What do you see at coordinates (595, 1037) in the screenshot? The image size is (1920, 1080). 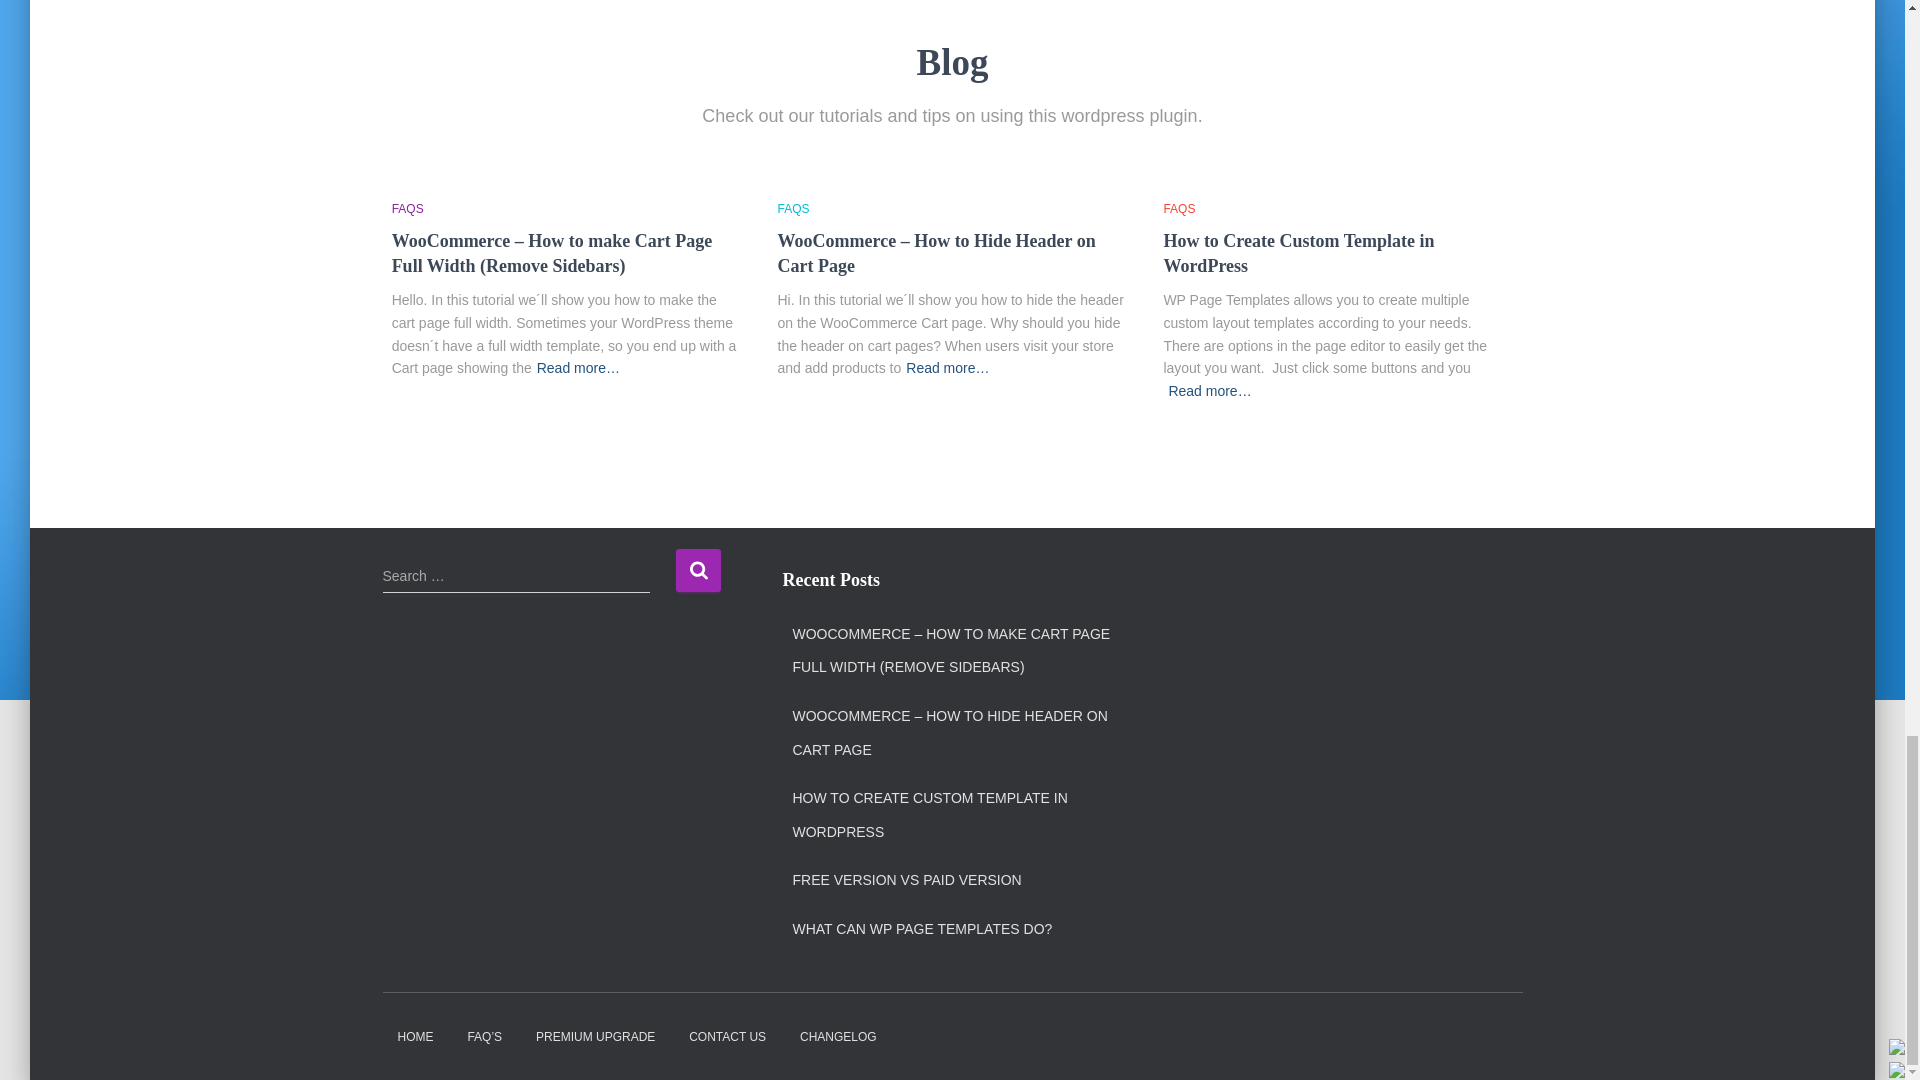 I see `PREMIUM UPGRADE` at bounding box center [595, 1037].